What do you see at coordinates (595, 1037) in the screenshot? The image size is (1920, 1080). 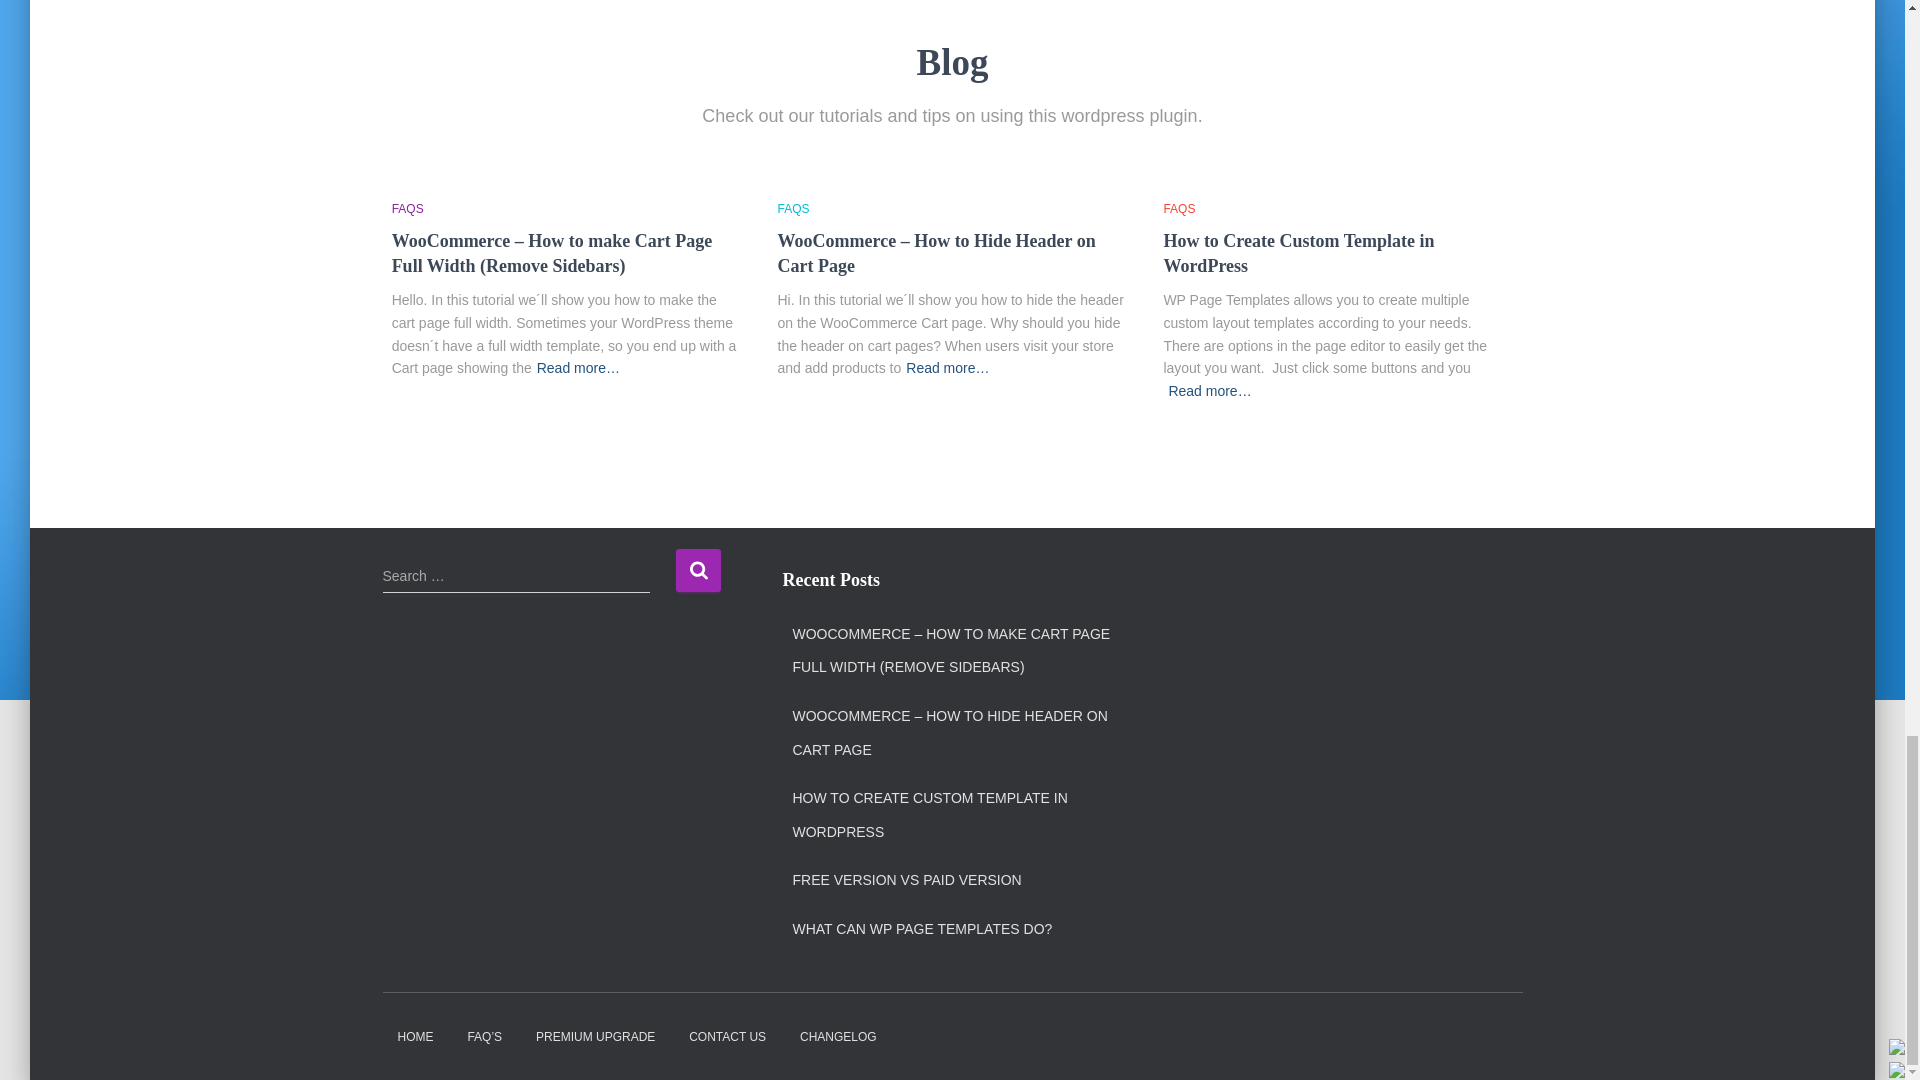 I see `PREMIUM UPGRADE` at bounding box center [595, 1037].